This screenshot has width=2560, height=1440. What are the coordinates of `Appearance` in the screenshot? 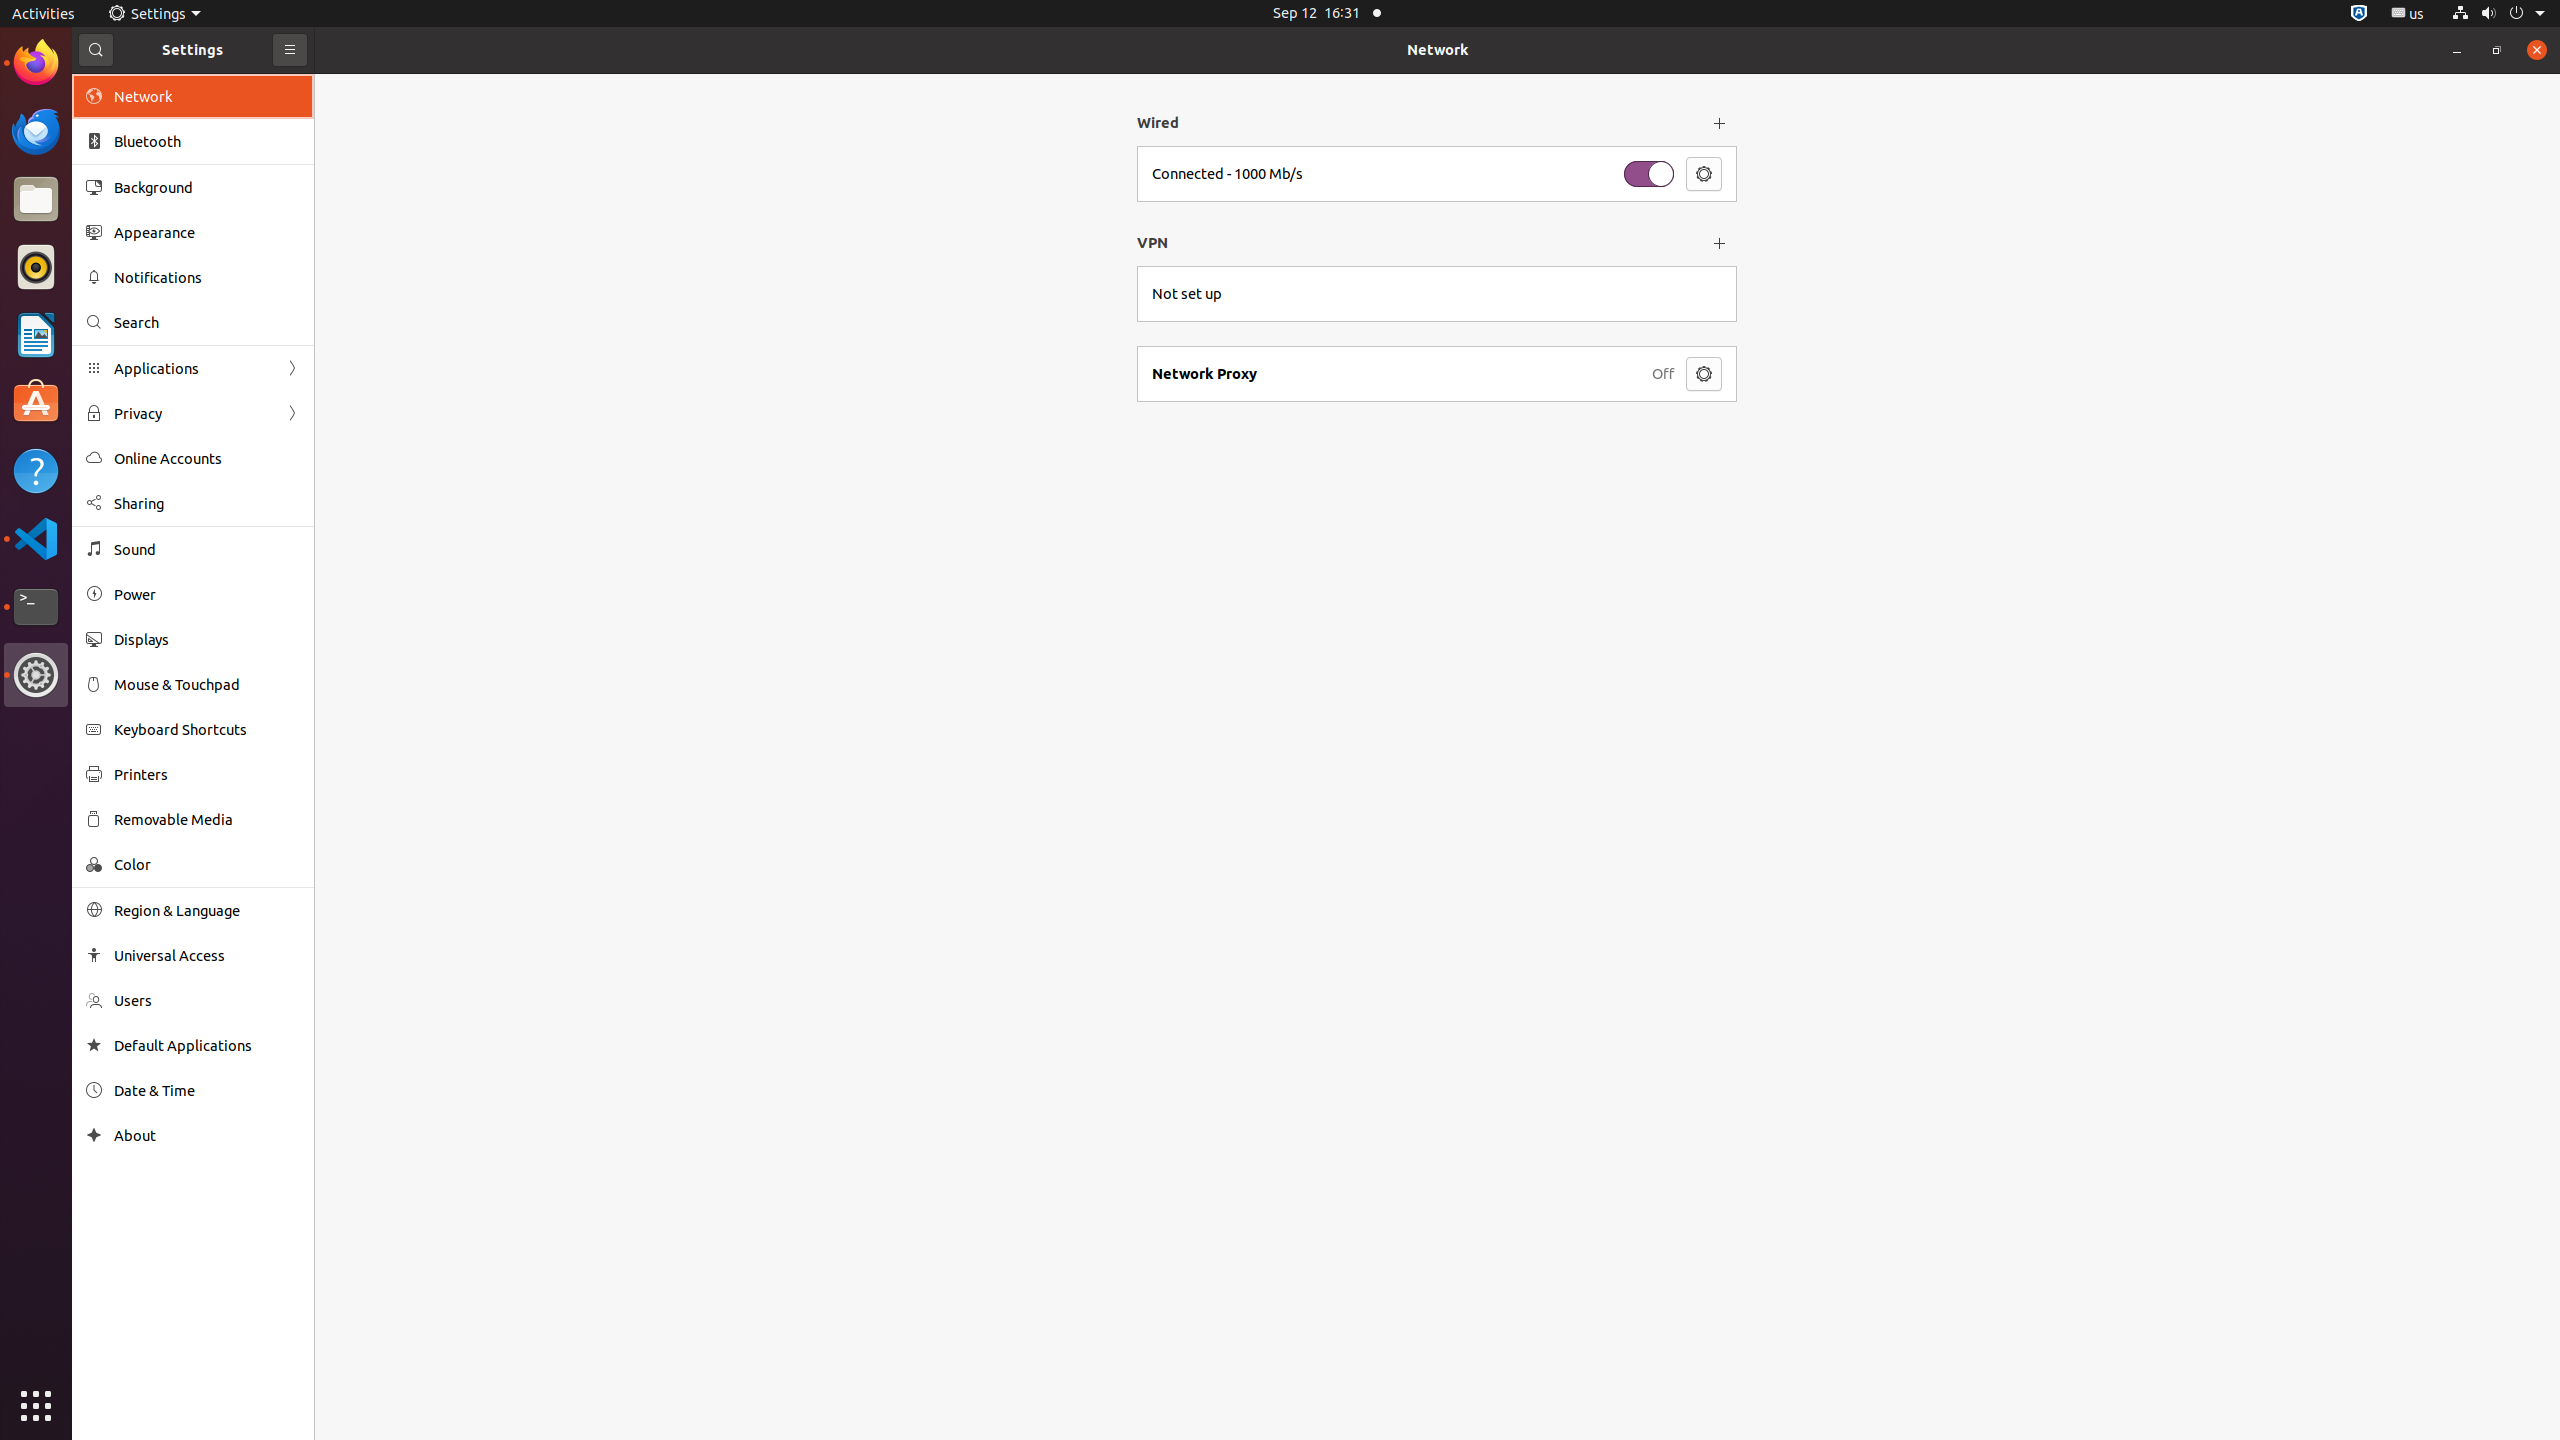 It's located at (207, 232).